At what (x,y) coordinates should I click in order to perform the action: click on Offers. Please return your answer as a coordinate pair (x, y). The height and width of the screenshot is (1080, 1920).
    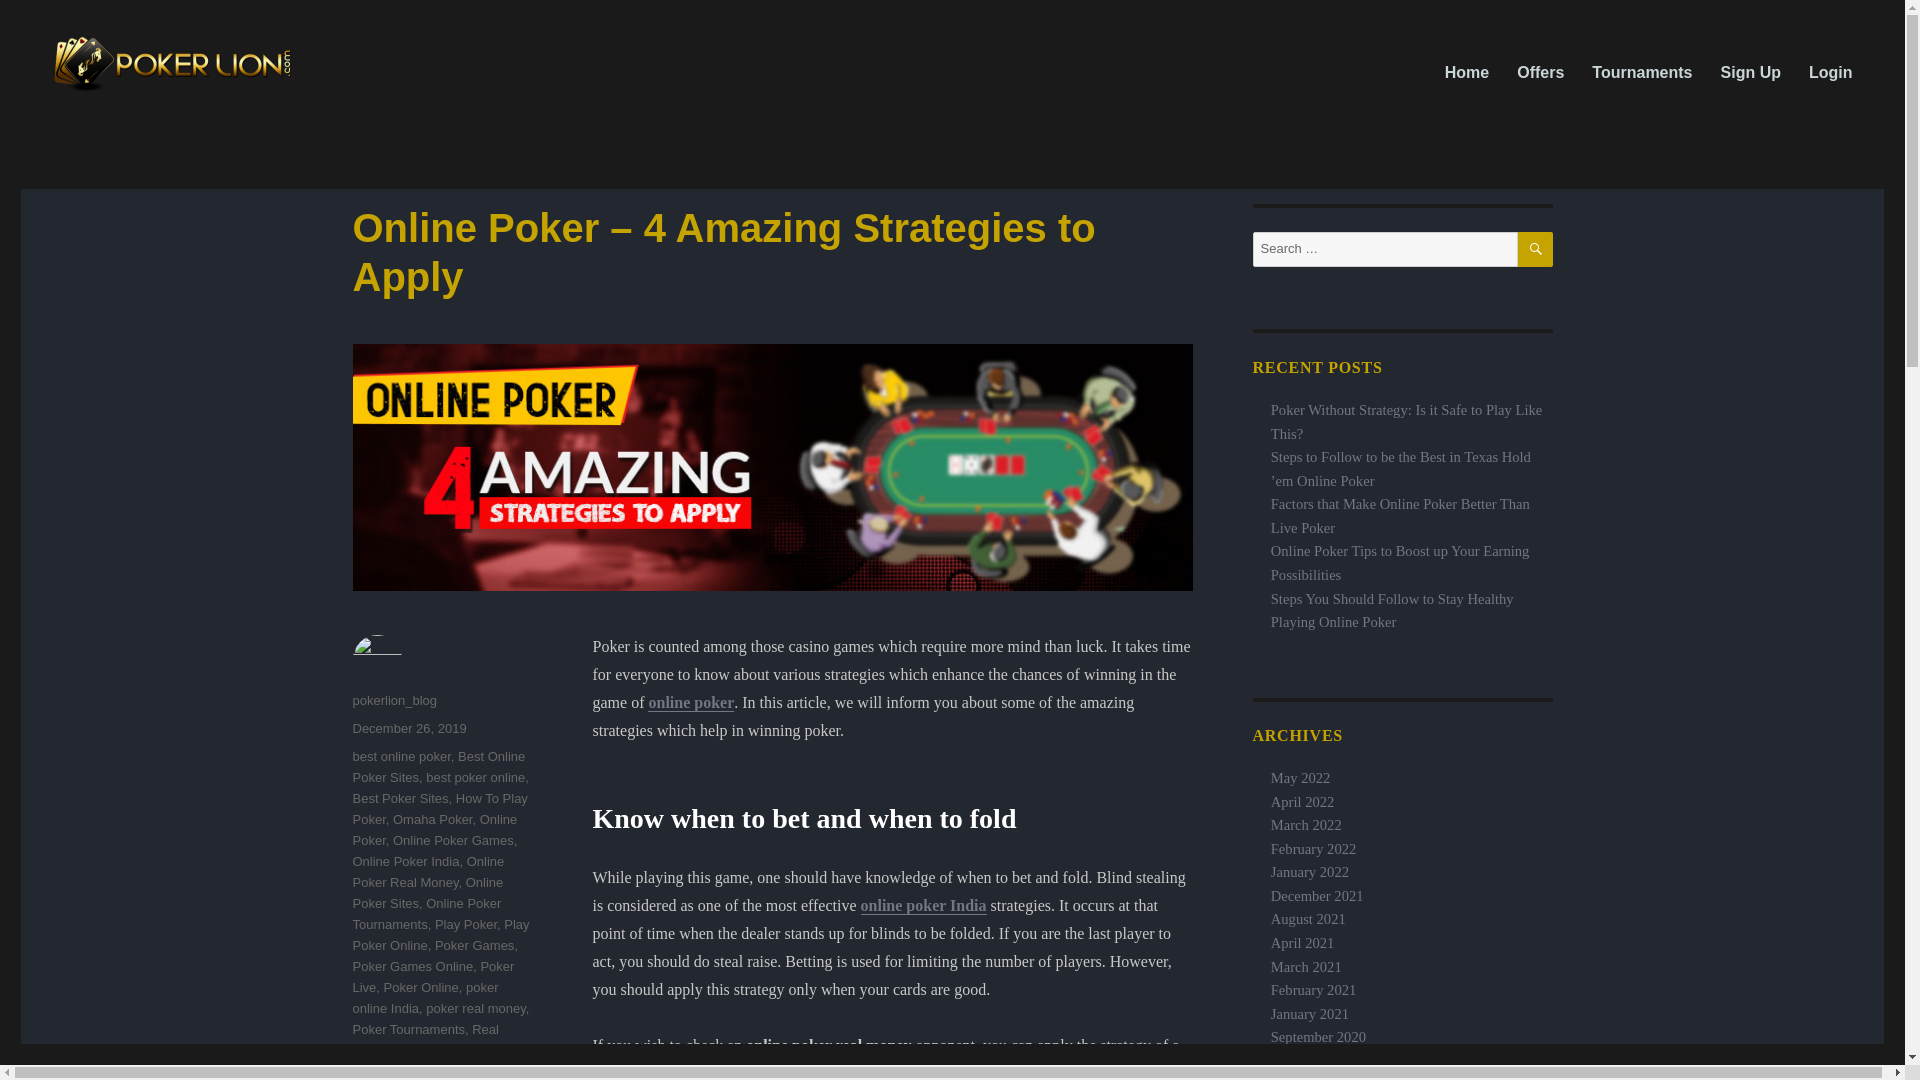
    Looking at the image, I should click on (1540, 71).